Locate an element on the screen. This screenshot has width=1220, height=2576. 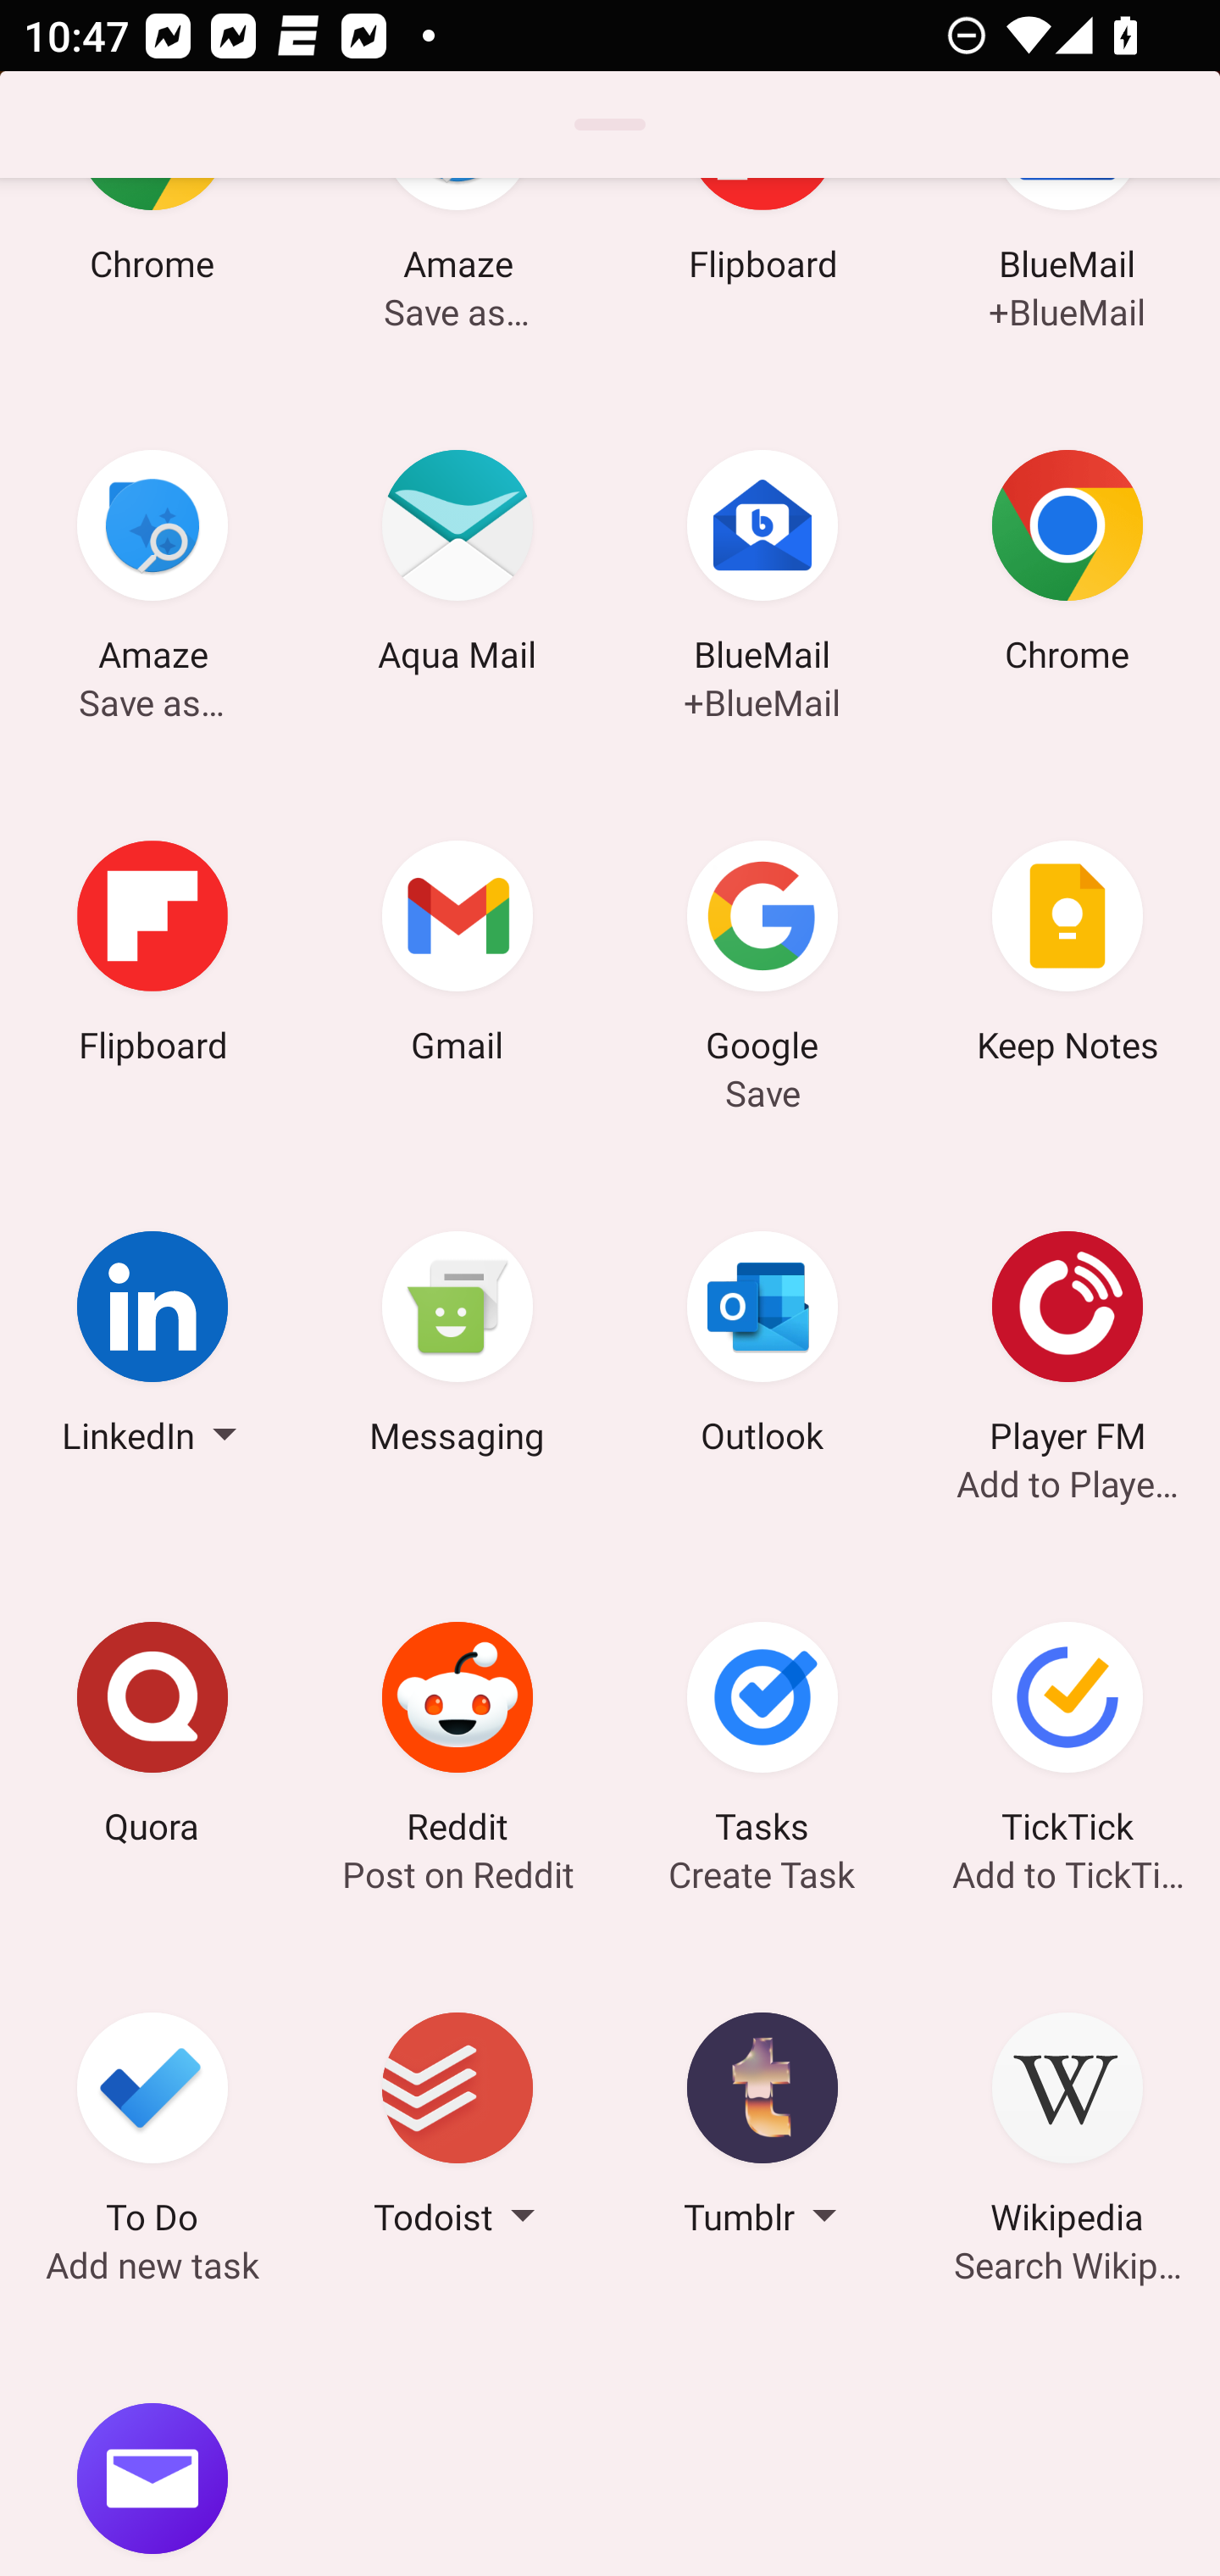
Messaging is located at coordinates (457, 1346).